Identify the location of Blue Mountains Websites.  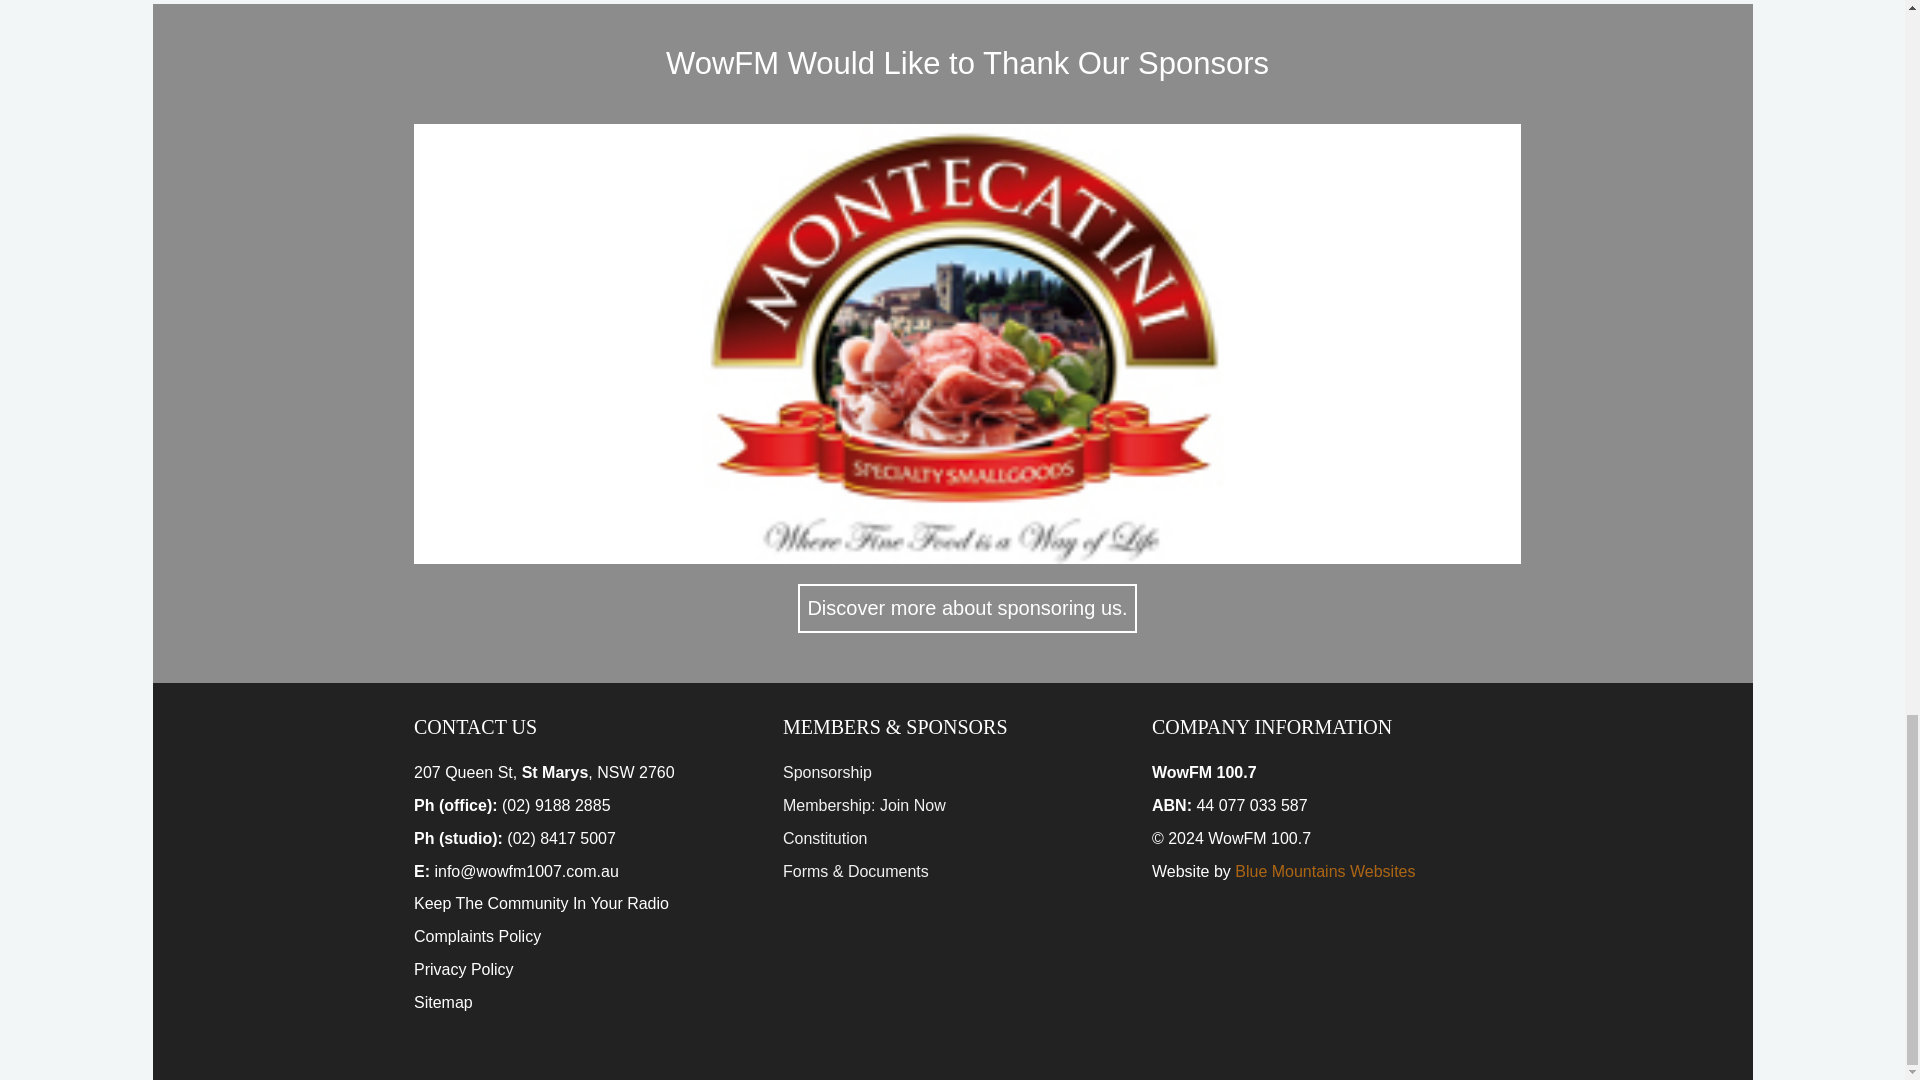
(1324, 871).